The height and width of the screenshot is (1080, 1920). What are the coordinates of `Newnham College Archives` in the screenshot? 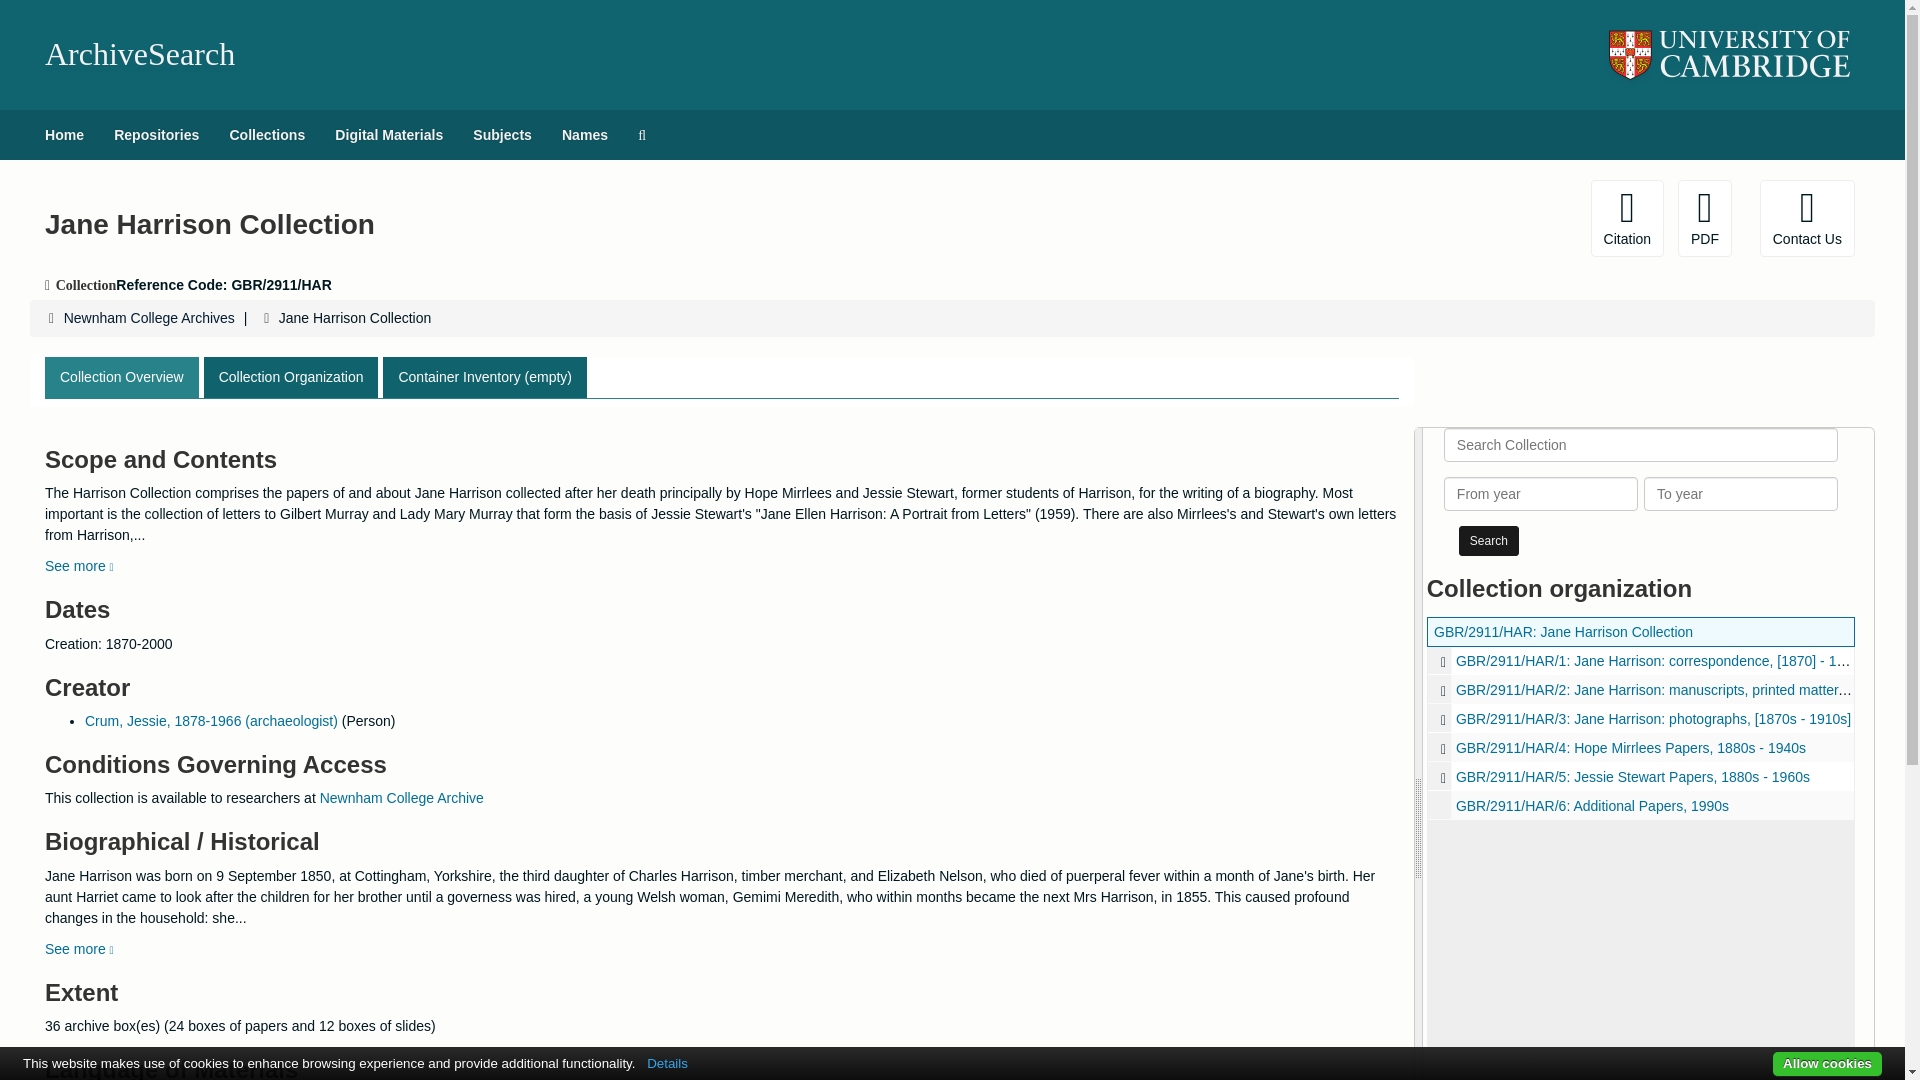 It's located at (148, 318).